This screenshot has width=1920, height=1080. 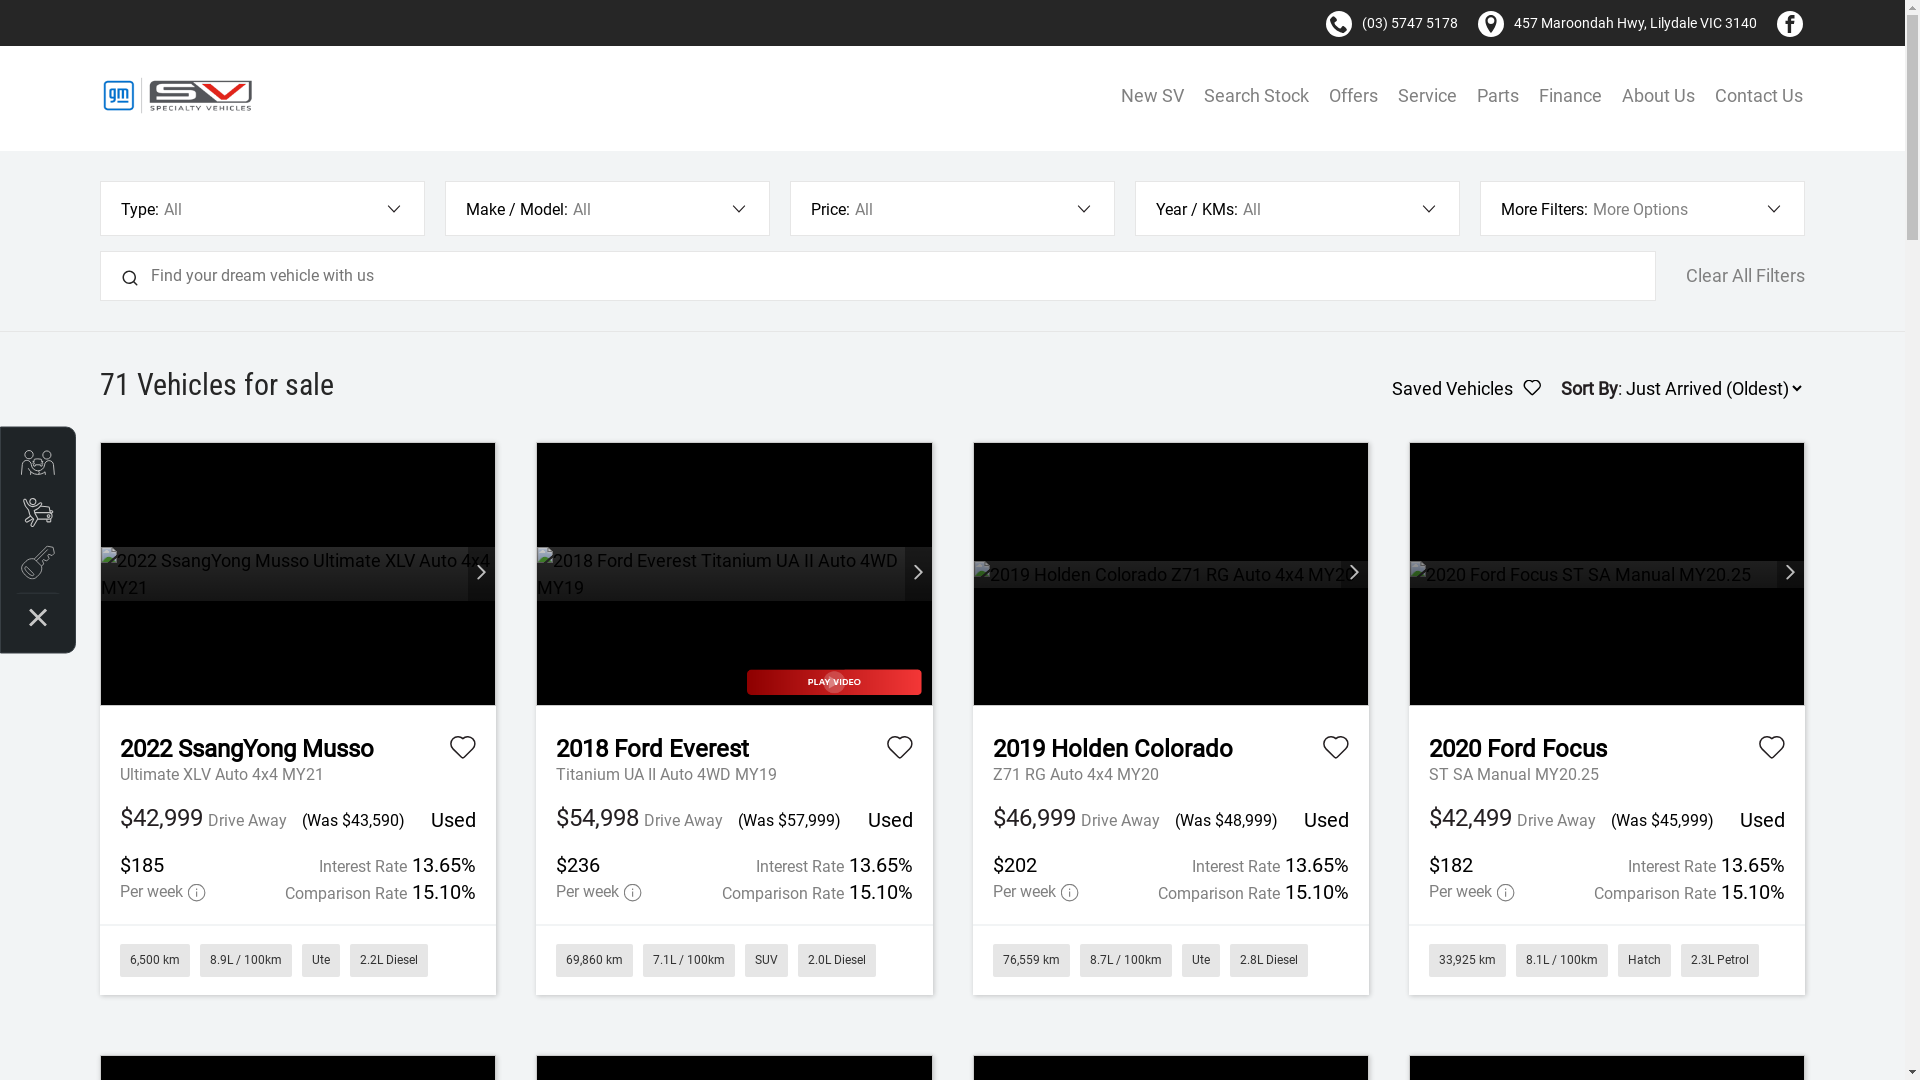 What do you see at coordinates (1607, 960) in the screenshot?
I see `33,925 km
8.1L / 100km
Hatch
2.3L Petrol` at bounding box center [1607, 960].